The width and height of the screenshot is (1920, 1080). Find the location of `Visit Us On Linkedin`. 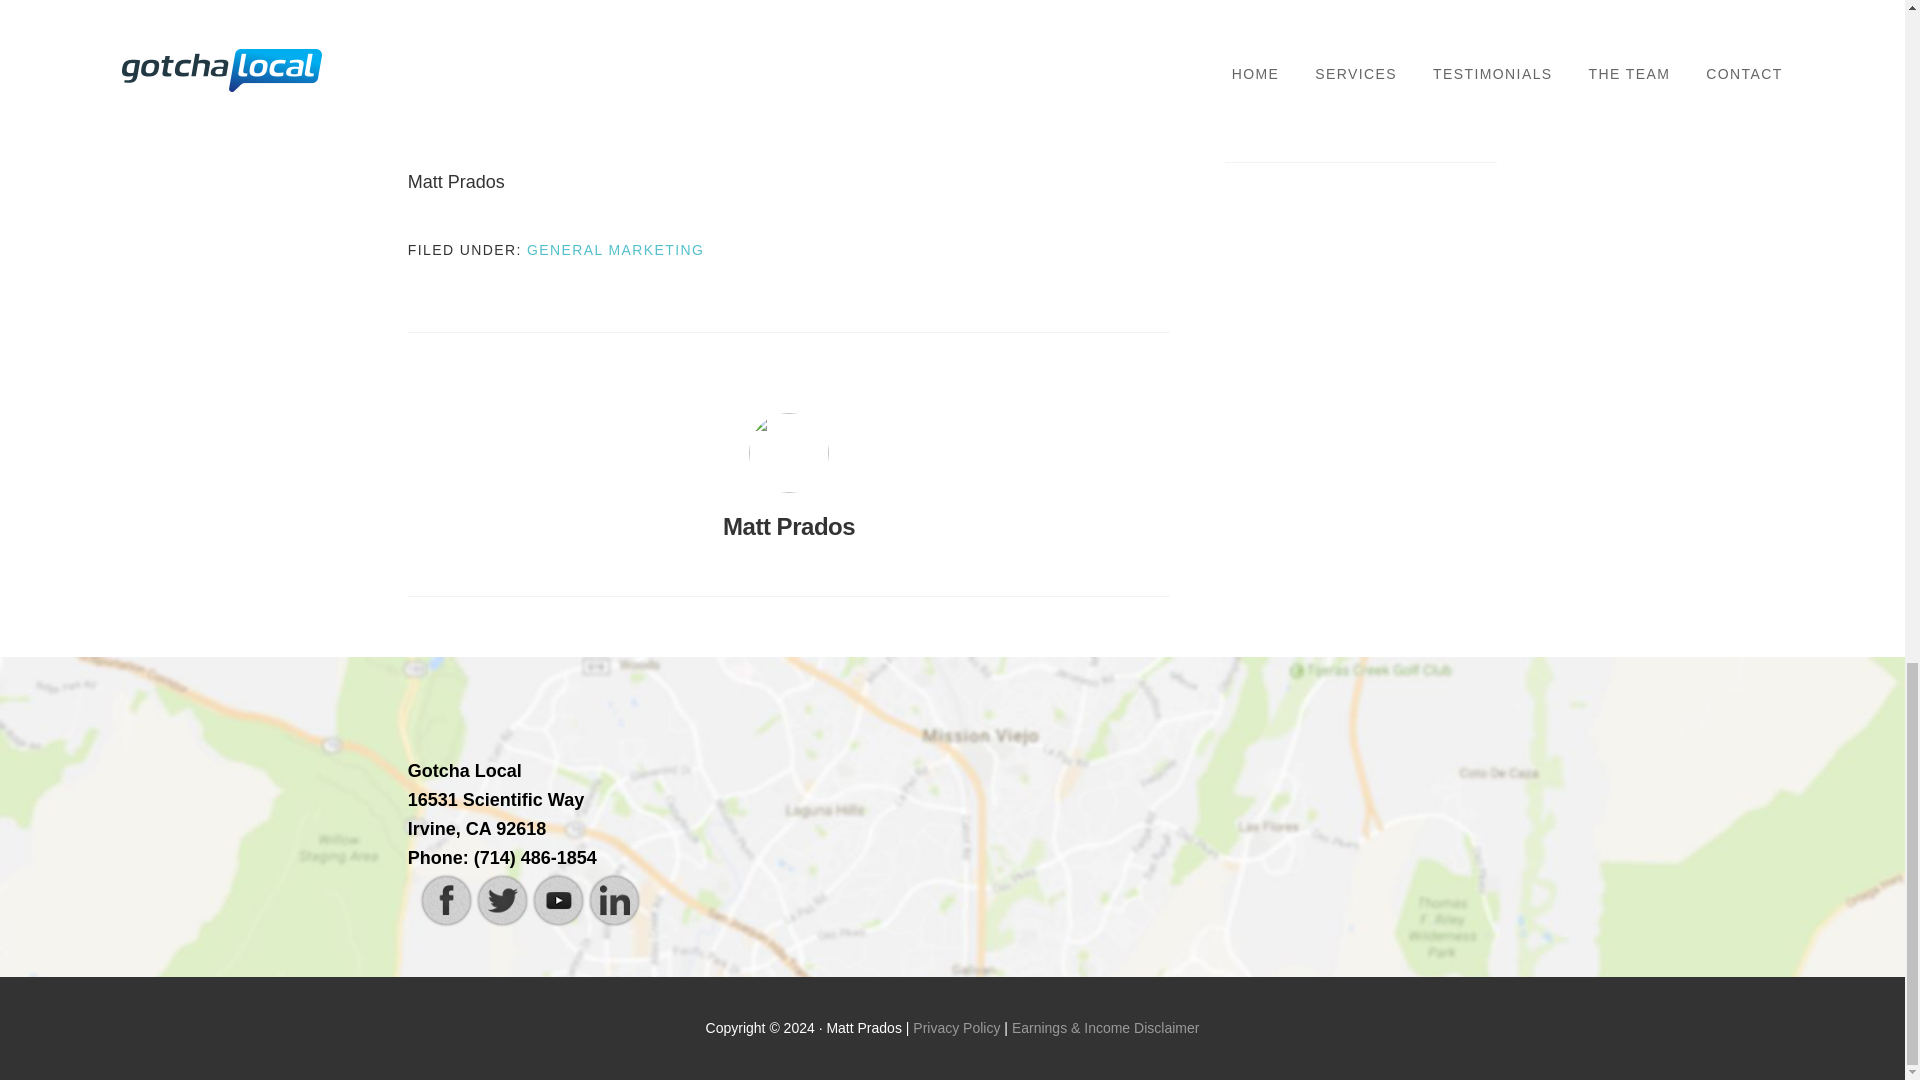

Visit Us On Linkedin is located at coordinates (613, 922).